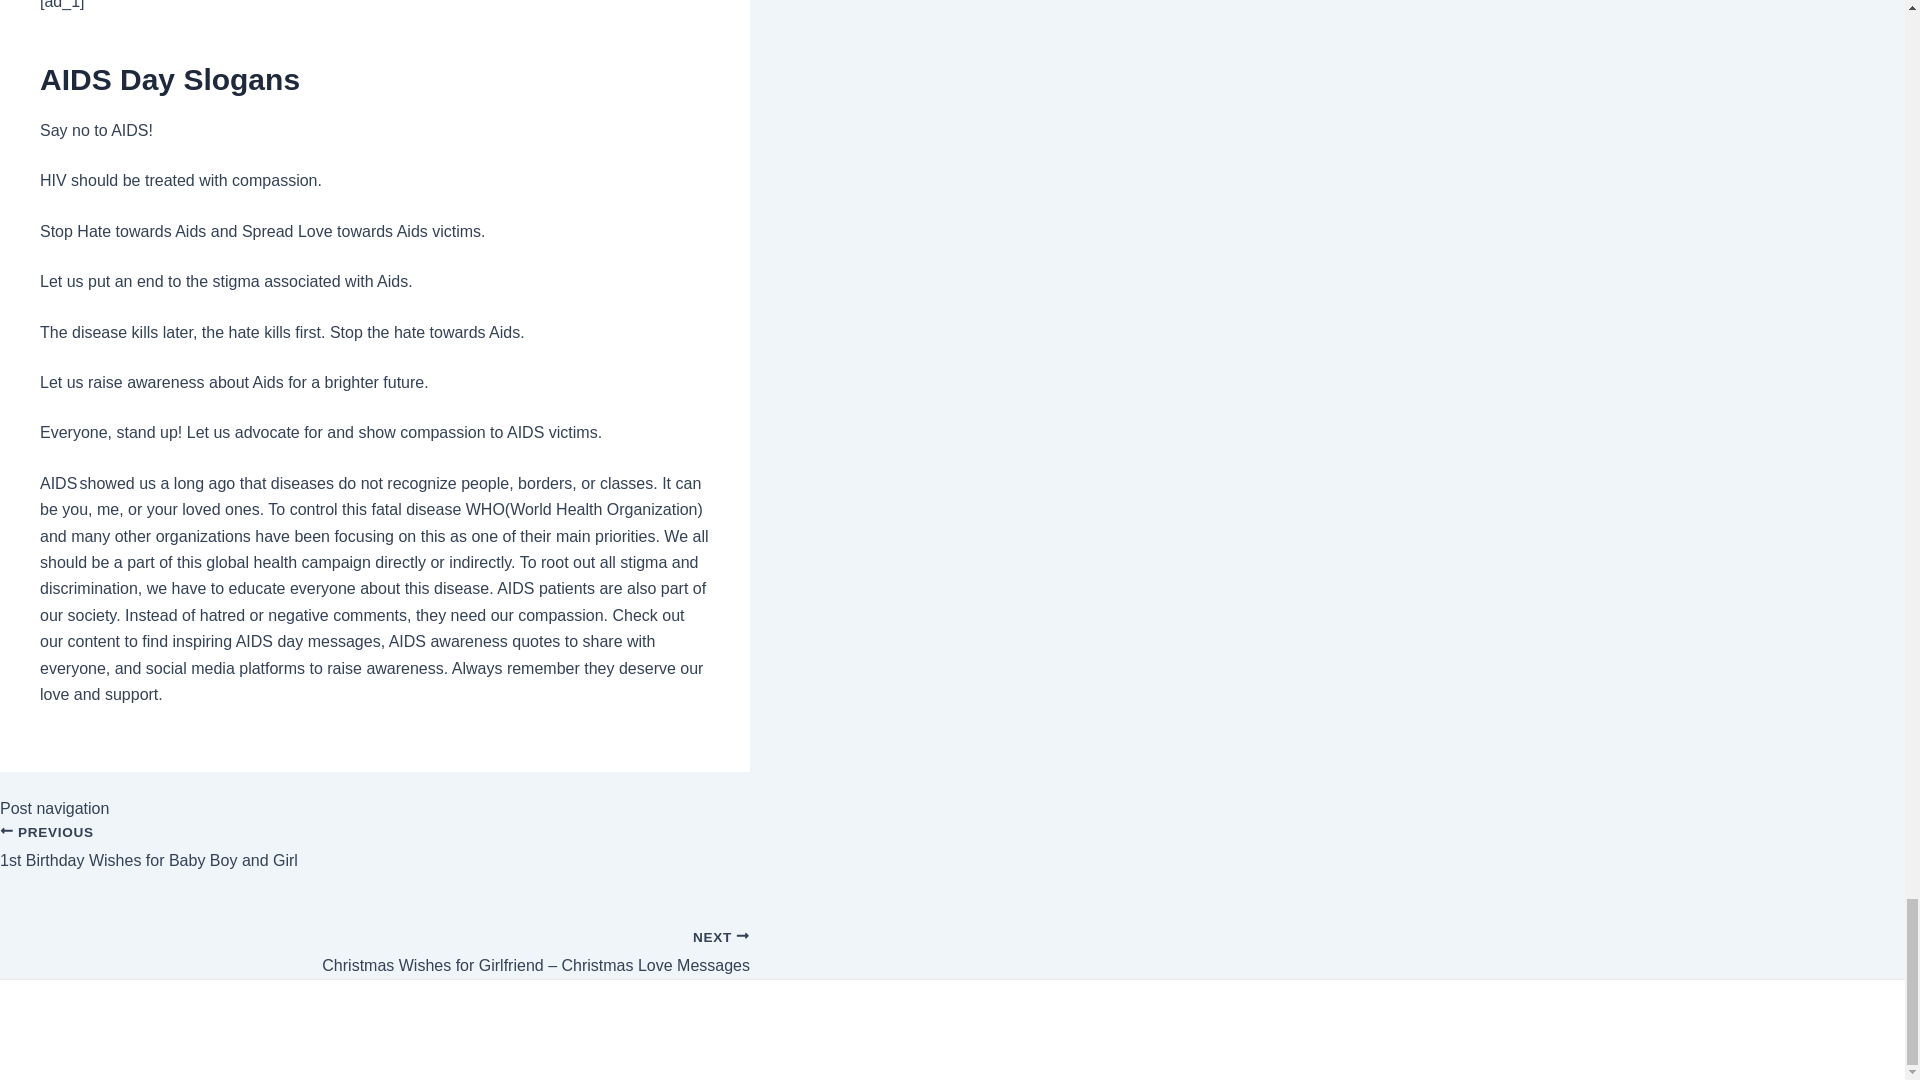 The image size is (1920, 1080). Describe the element at coordinates (375, 859) in the screenshot. I see `1st Birthday Wishes for Baby Boy and Girl` at that location.